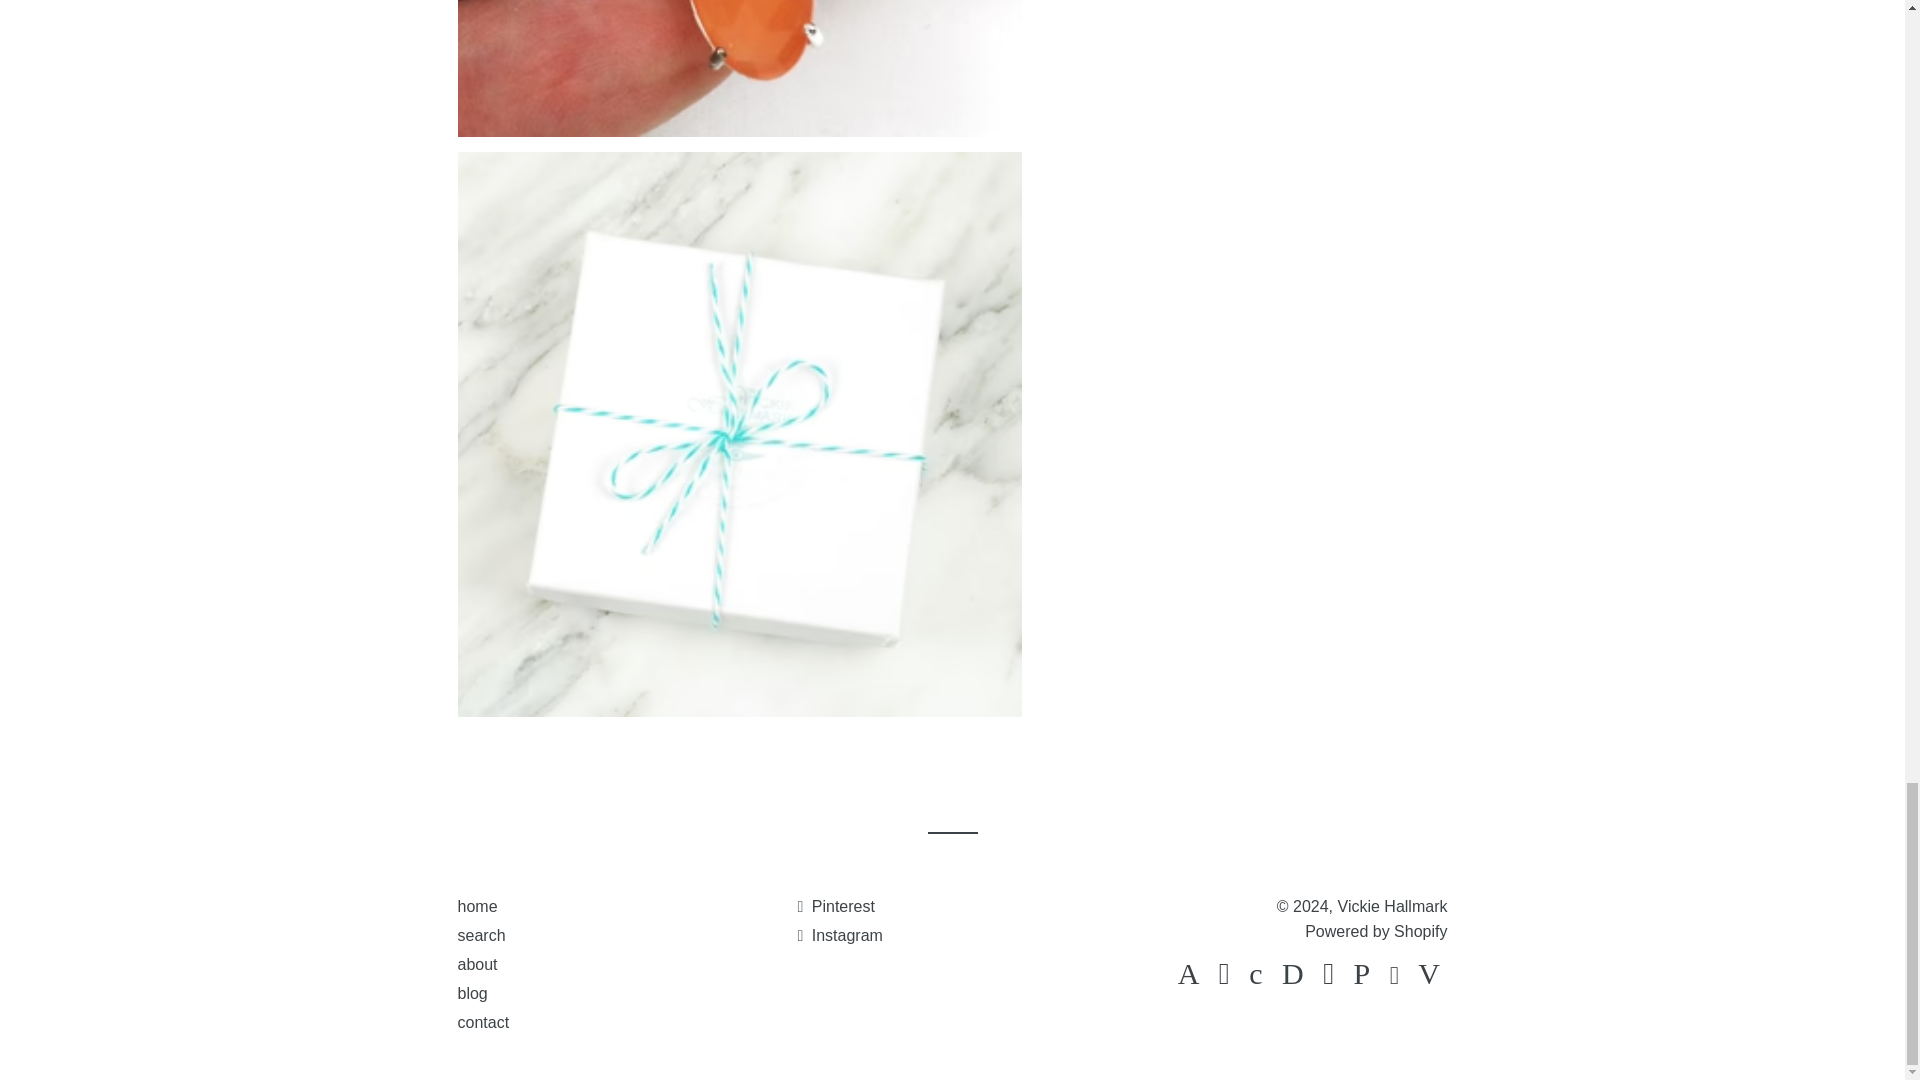 The width and height of the screenshot is (1920, 1080). What do you see at coordinates (838, 934) in the screenshot?
I see `Vickie Hallmark on Instagram` at bounding box center [838, 934].